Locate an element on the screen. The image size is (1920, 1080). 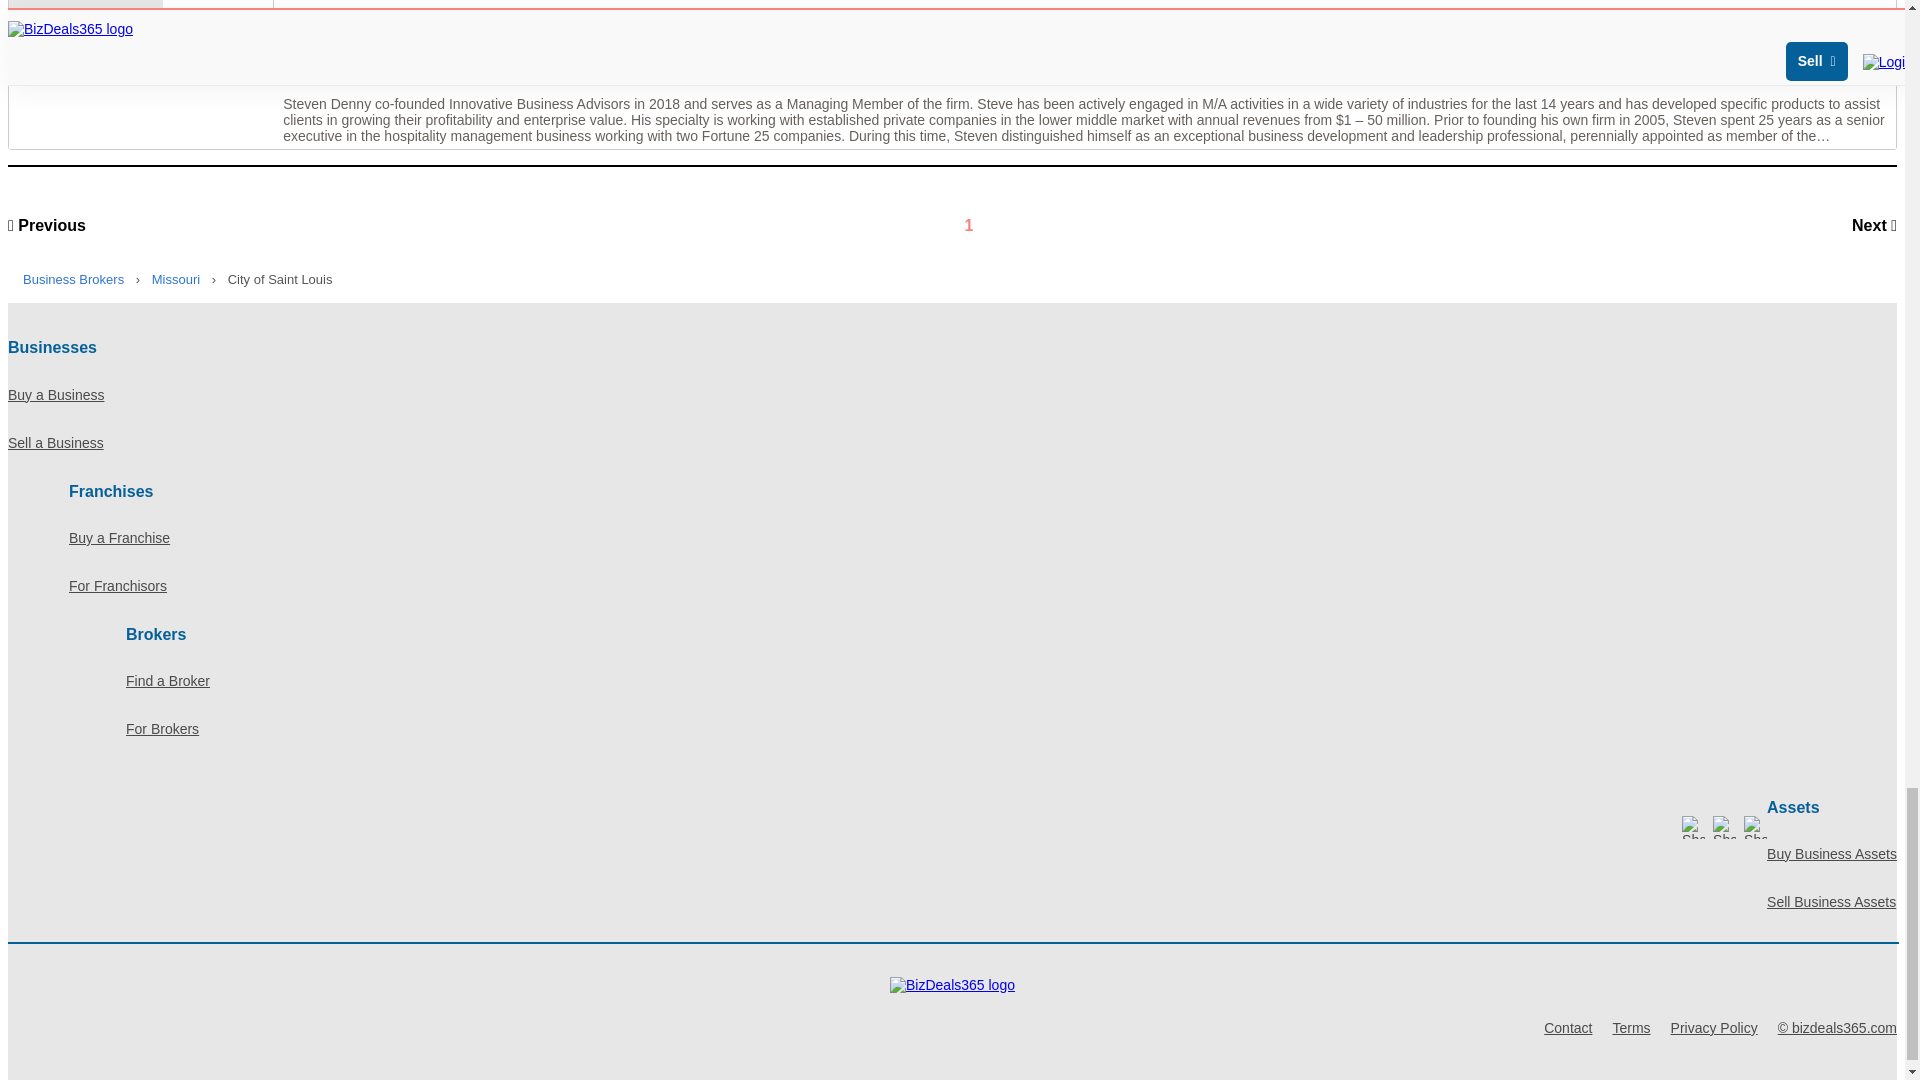
Buy a Business is located at coordinates (952, 395).